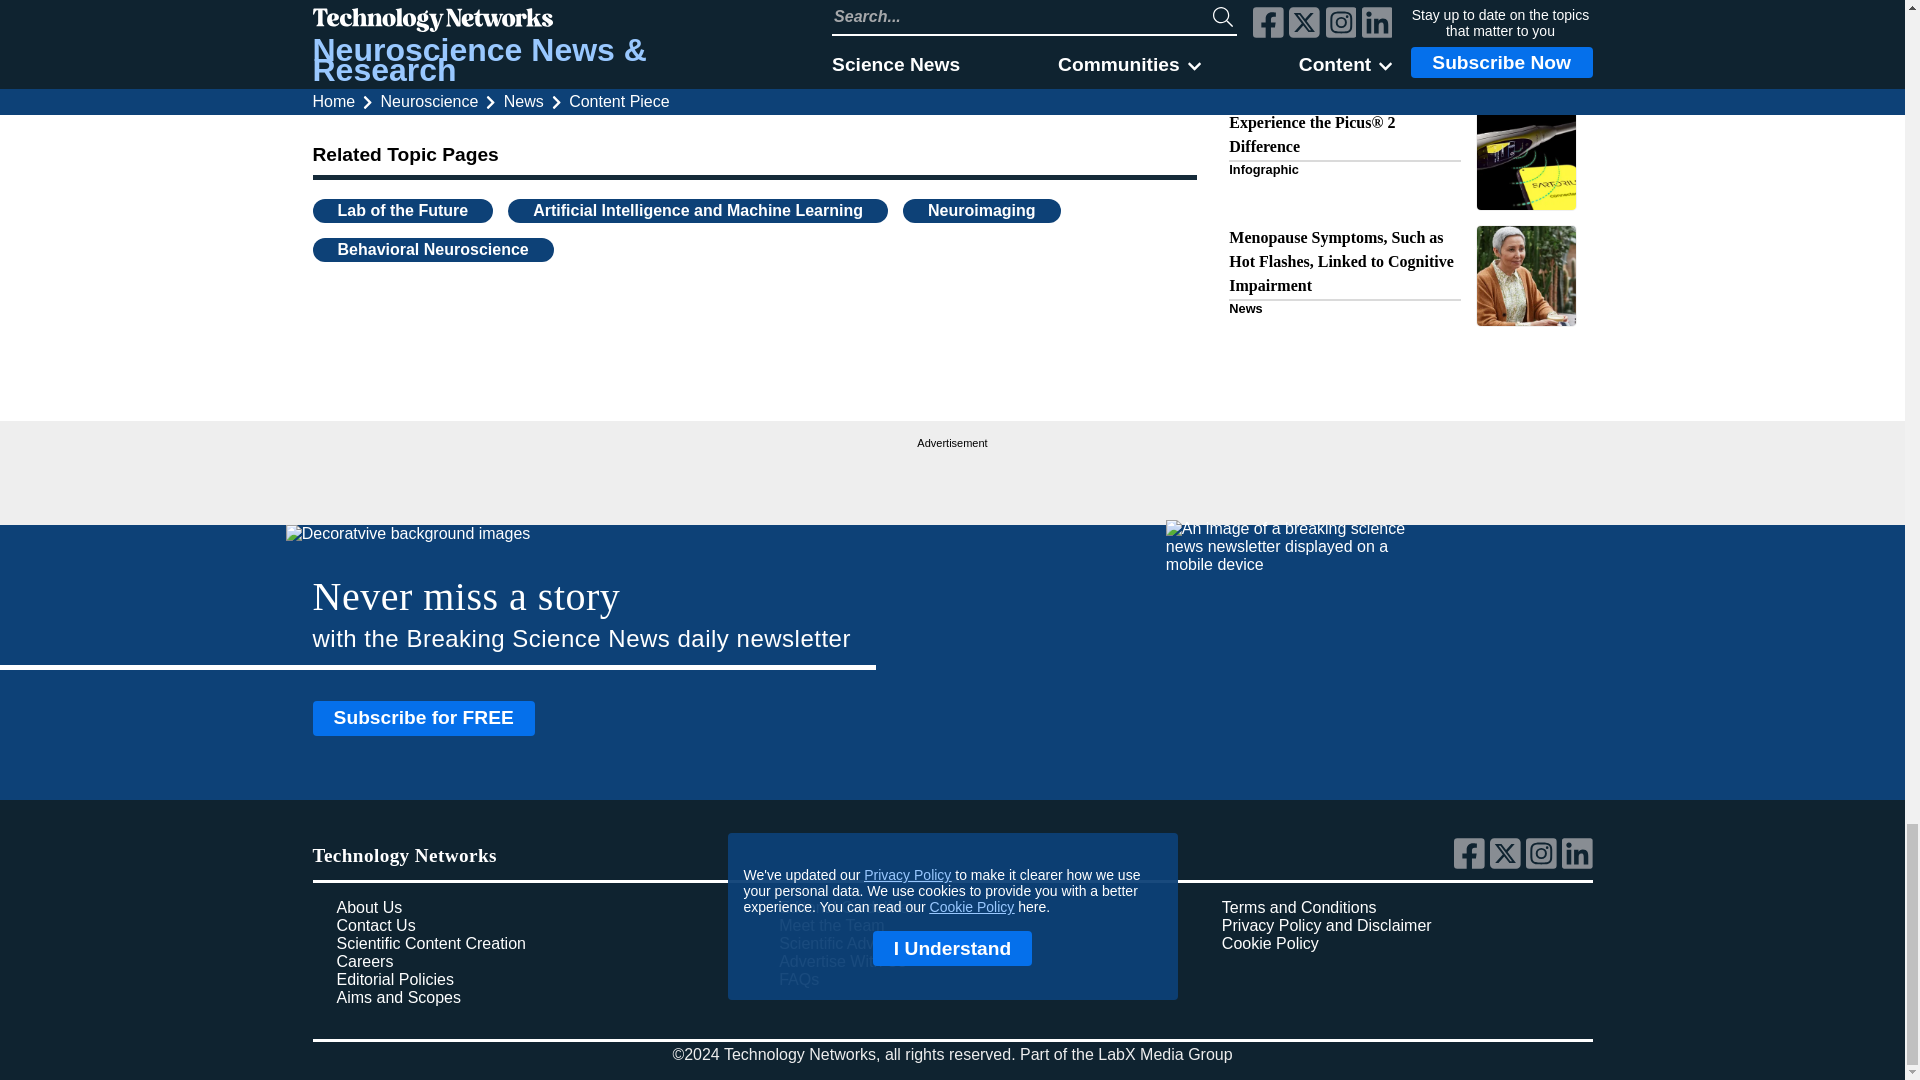  I want to click on Link to Technology Networks' facebook page, so click(1471, 864).